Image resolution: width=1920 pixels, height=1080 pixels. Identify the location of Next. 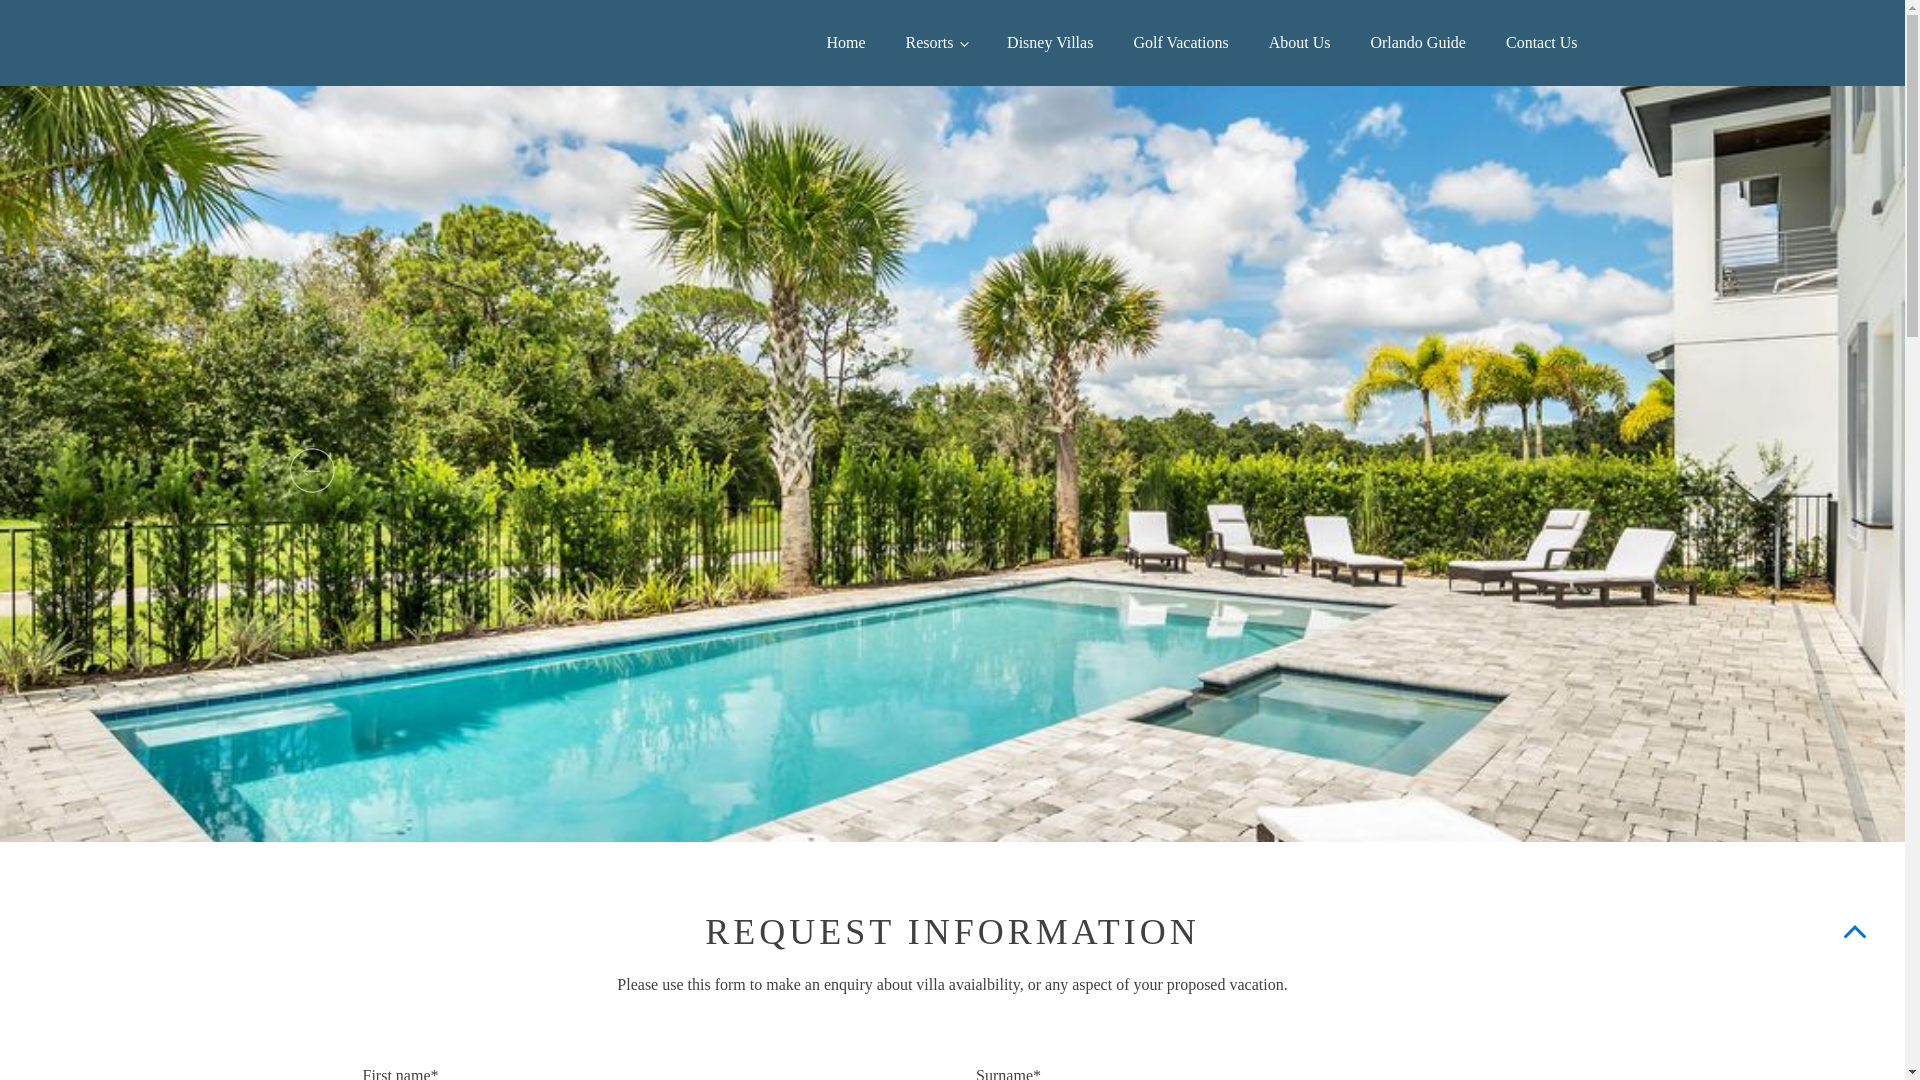
(1592, 470).